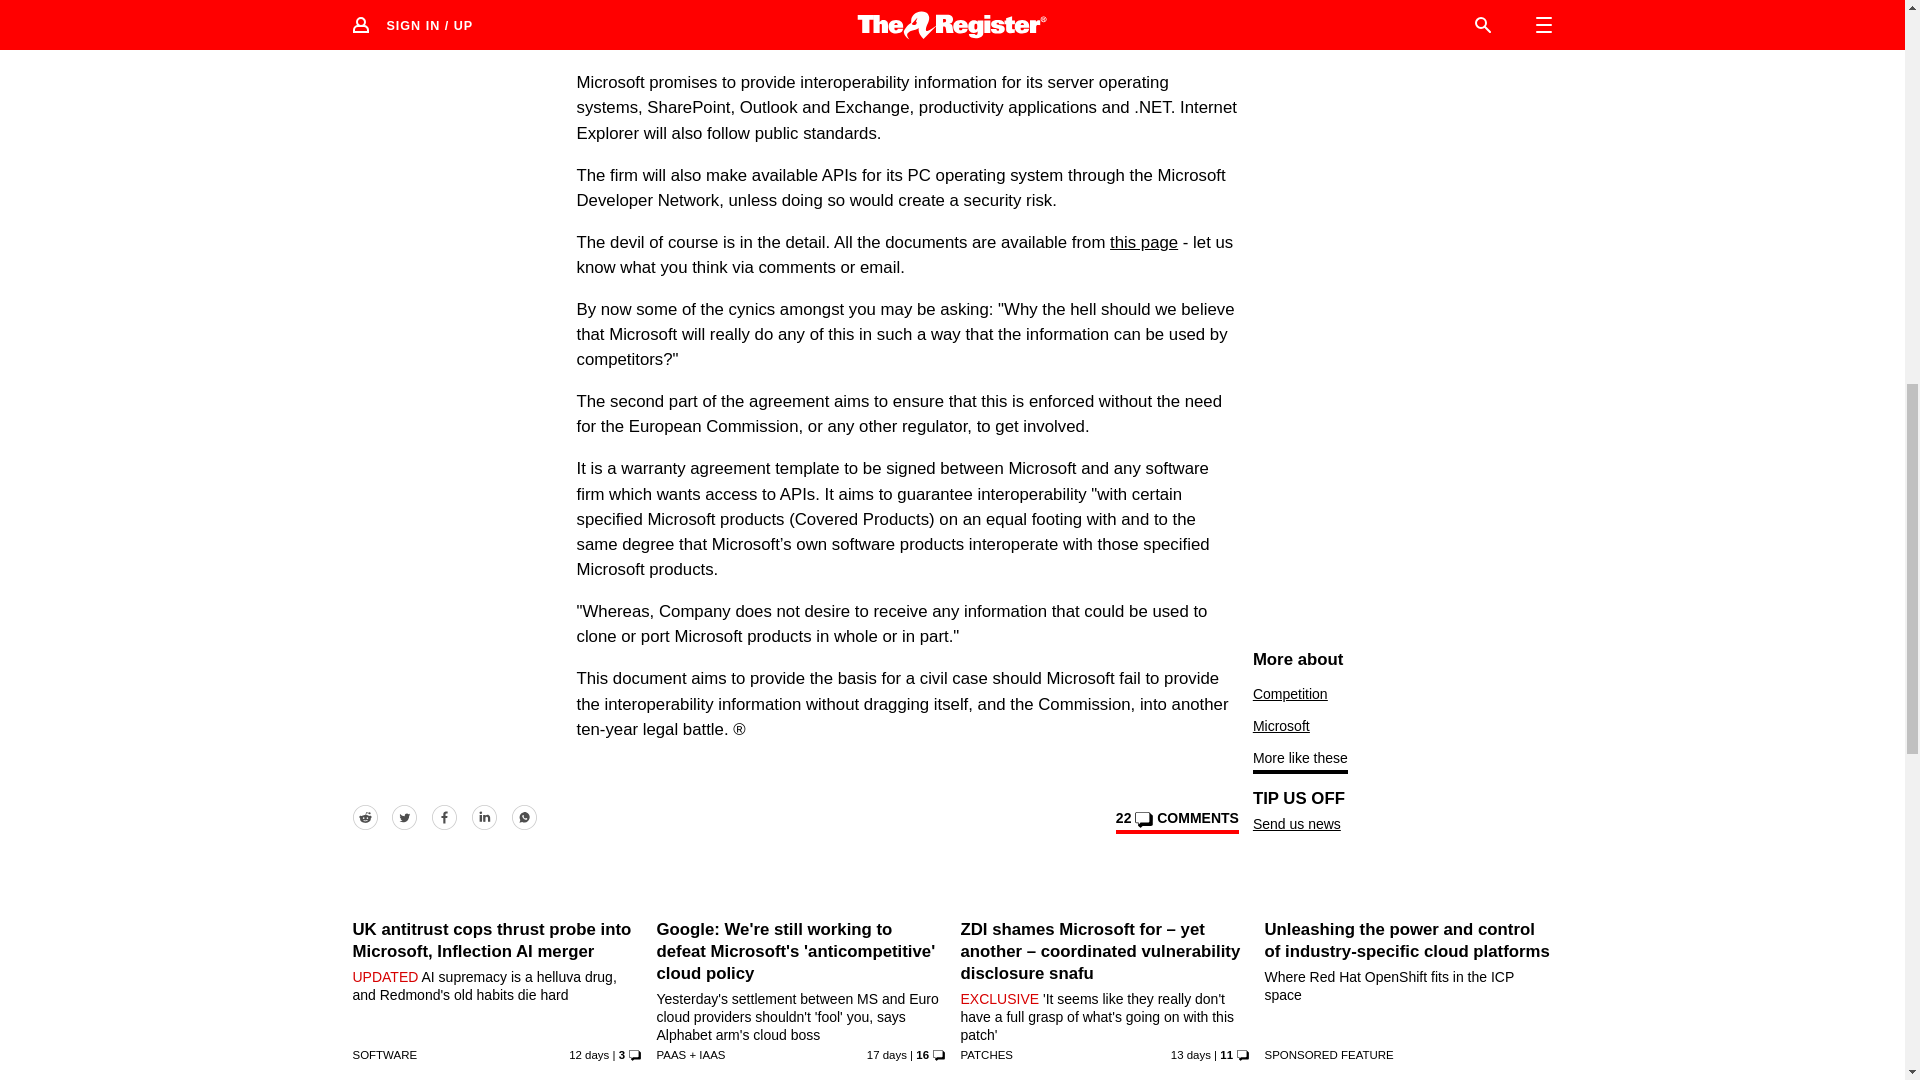  What do you see at coordinates (1290, 694) in the screenshot?
I see `Disambiguation: Economic` at bounding box center [1290, 694].